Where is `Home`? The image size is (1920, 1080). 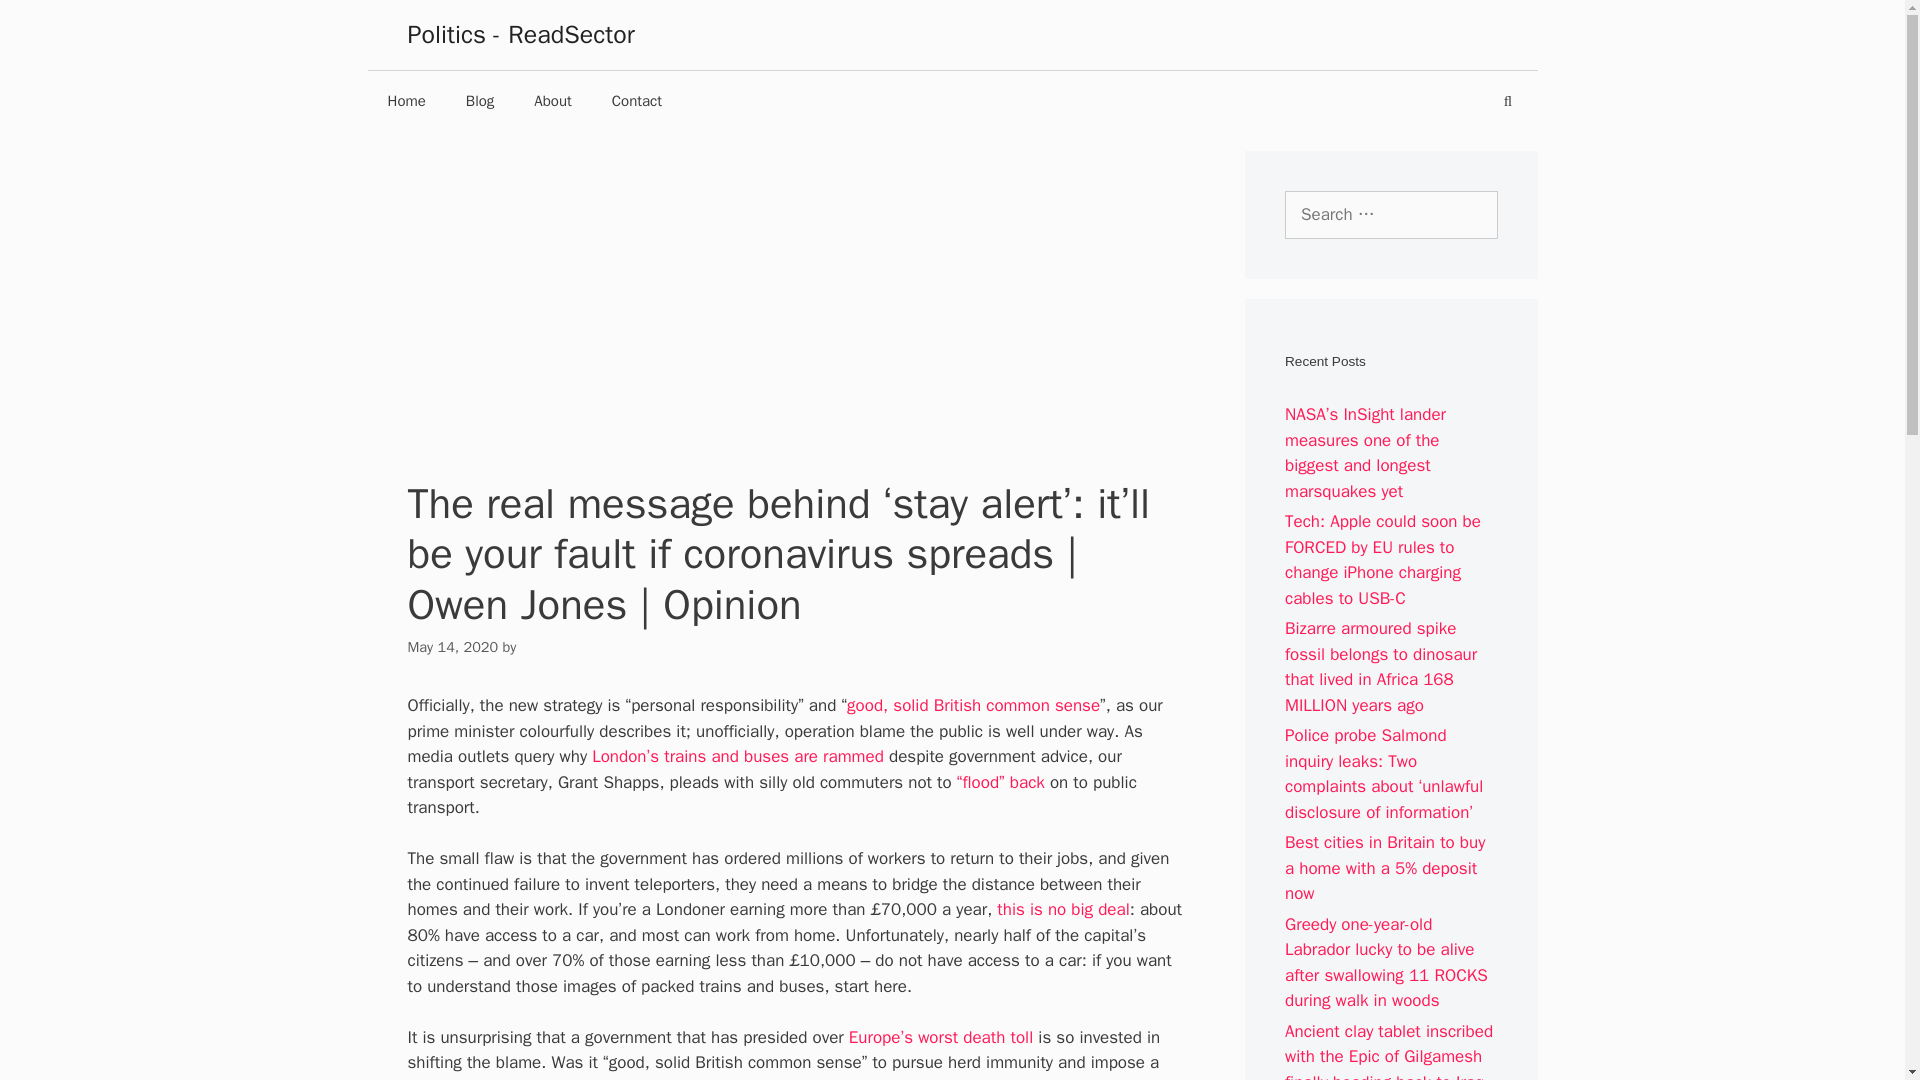
Home is located at coordinates (406, 100).